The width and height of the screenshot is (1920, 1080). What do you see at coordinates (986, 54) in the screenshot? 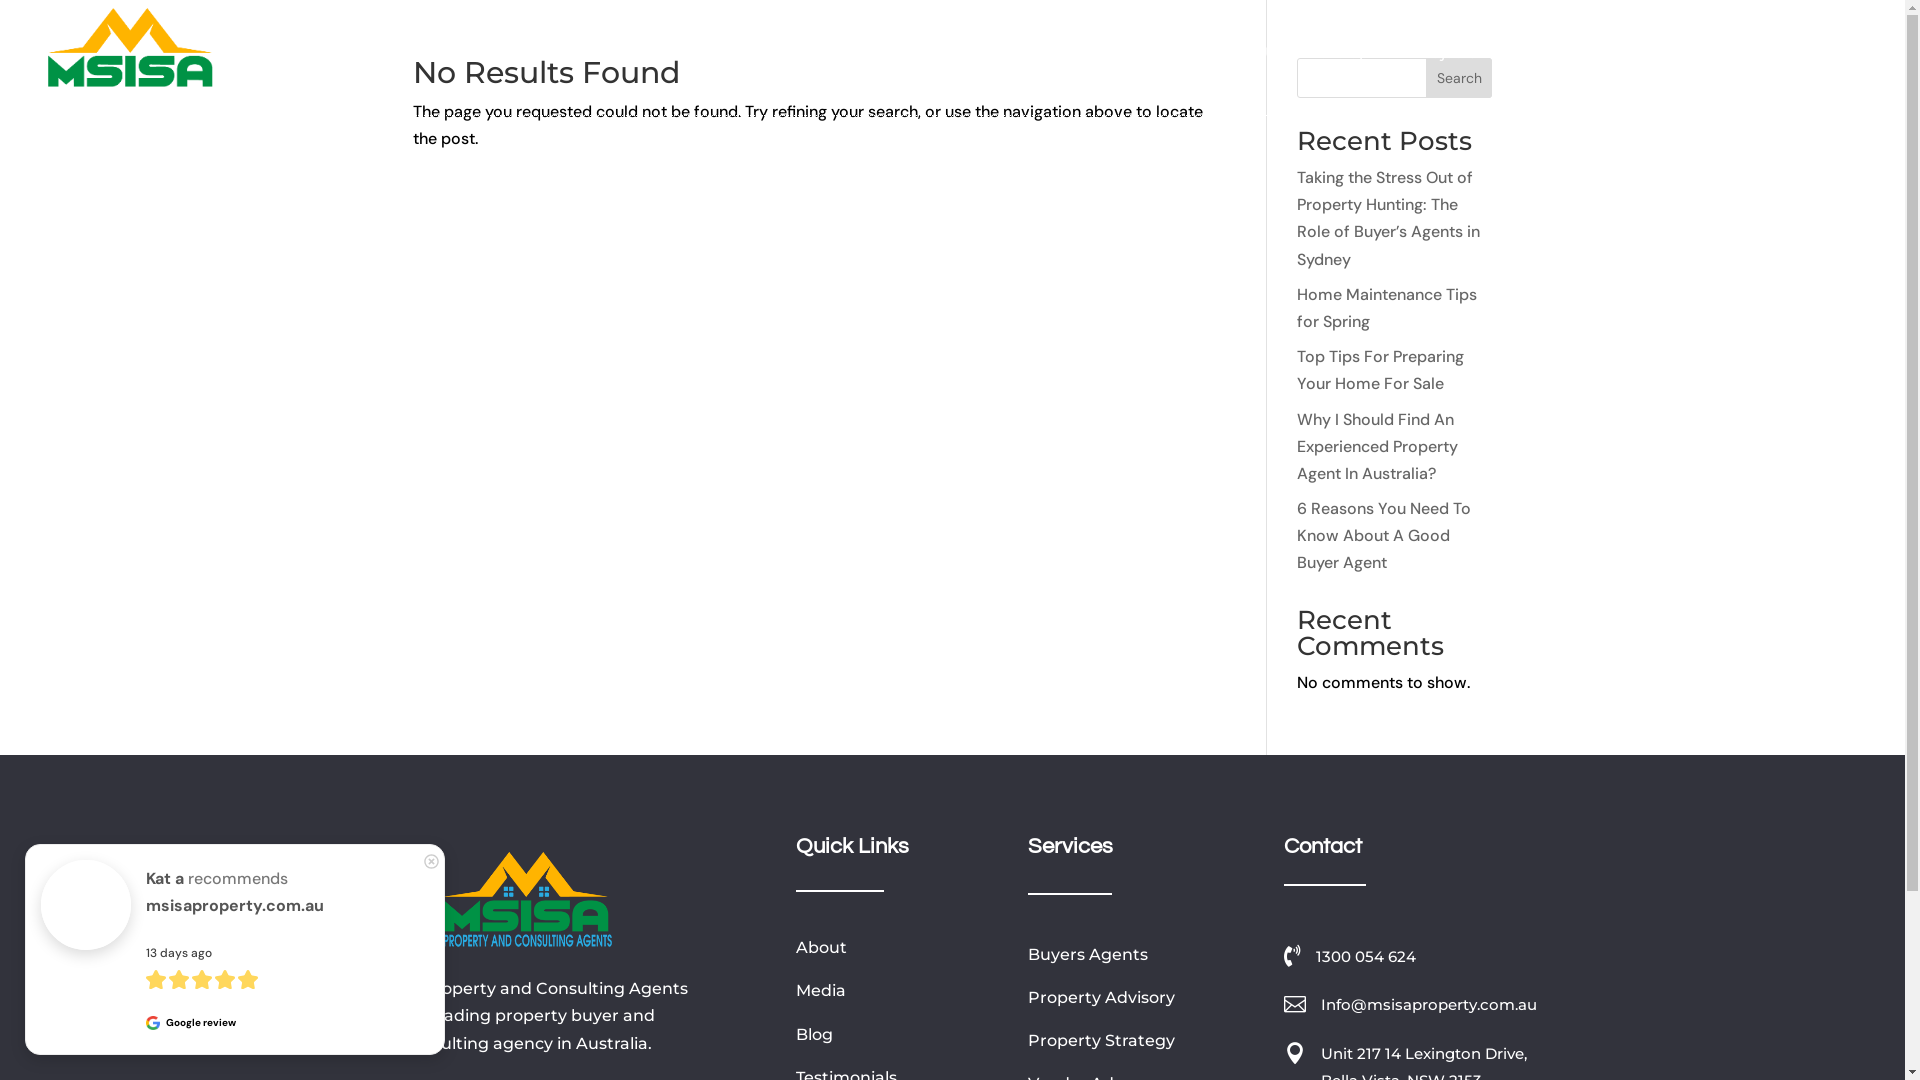
I see `Media` at bounding box center [986, 54].